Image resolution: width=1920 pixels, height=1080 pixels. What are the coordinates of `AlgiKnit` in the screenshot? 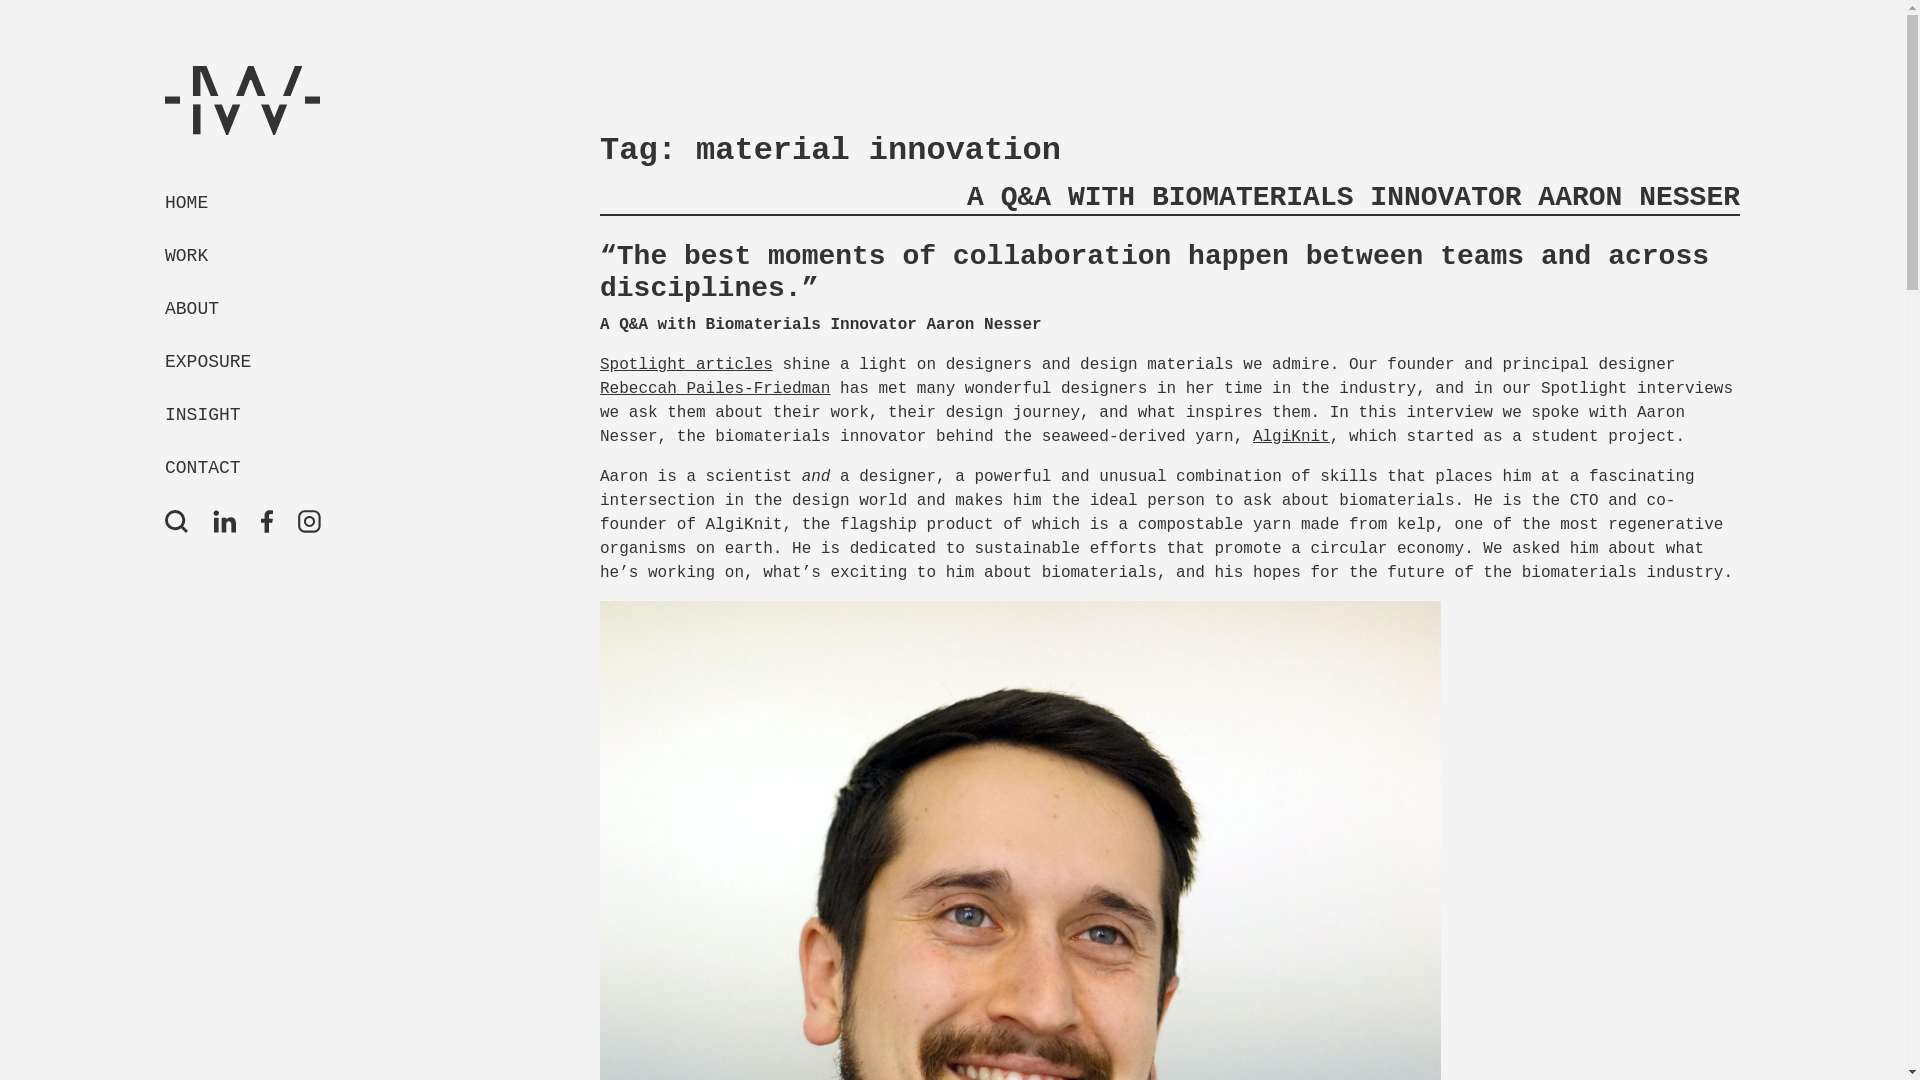 It's located at (1292, 436).